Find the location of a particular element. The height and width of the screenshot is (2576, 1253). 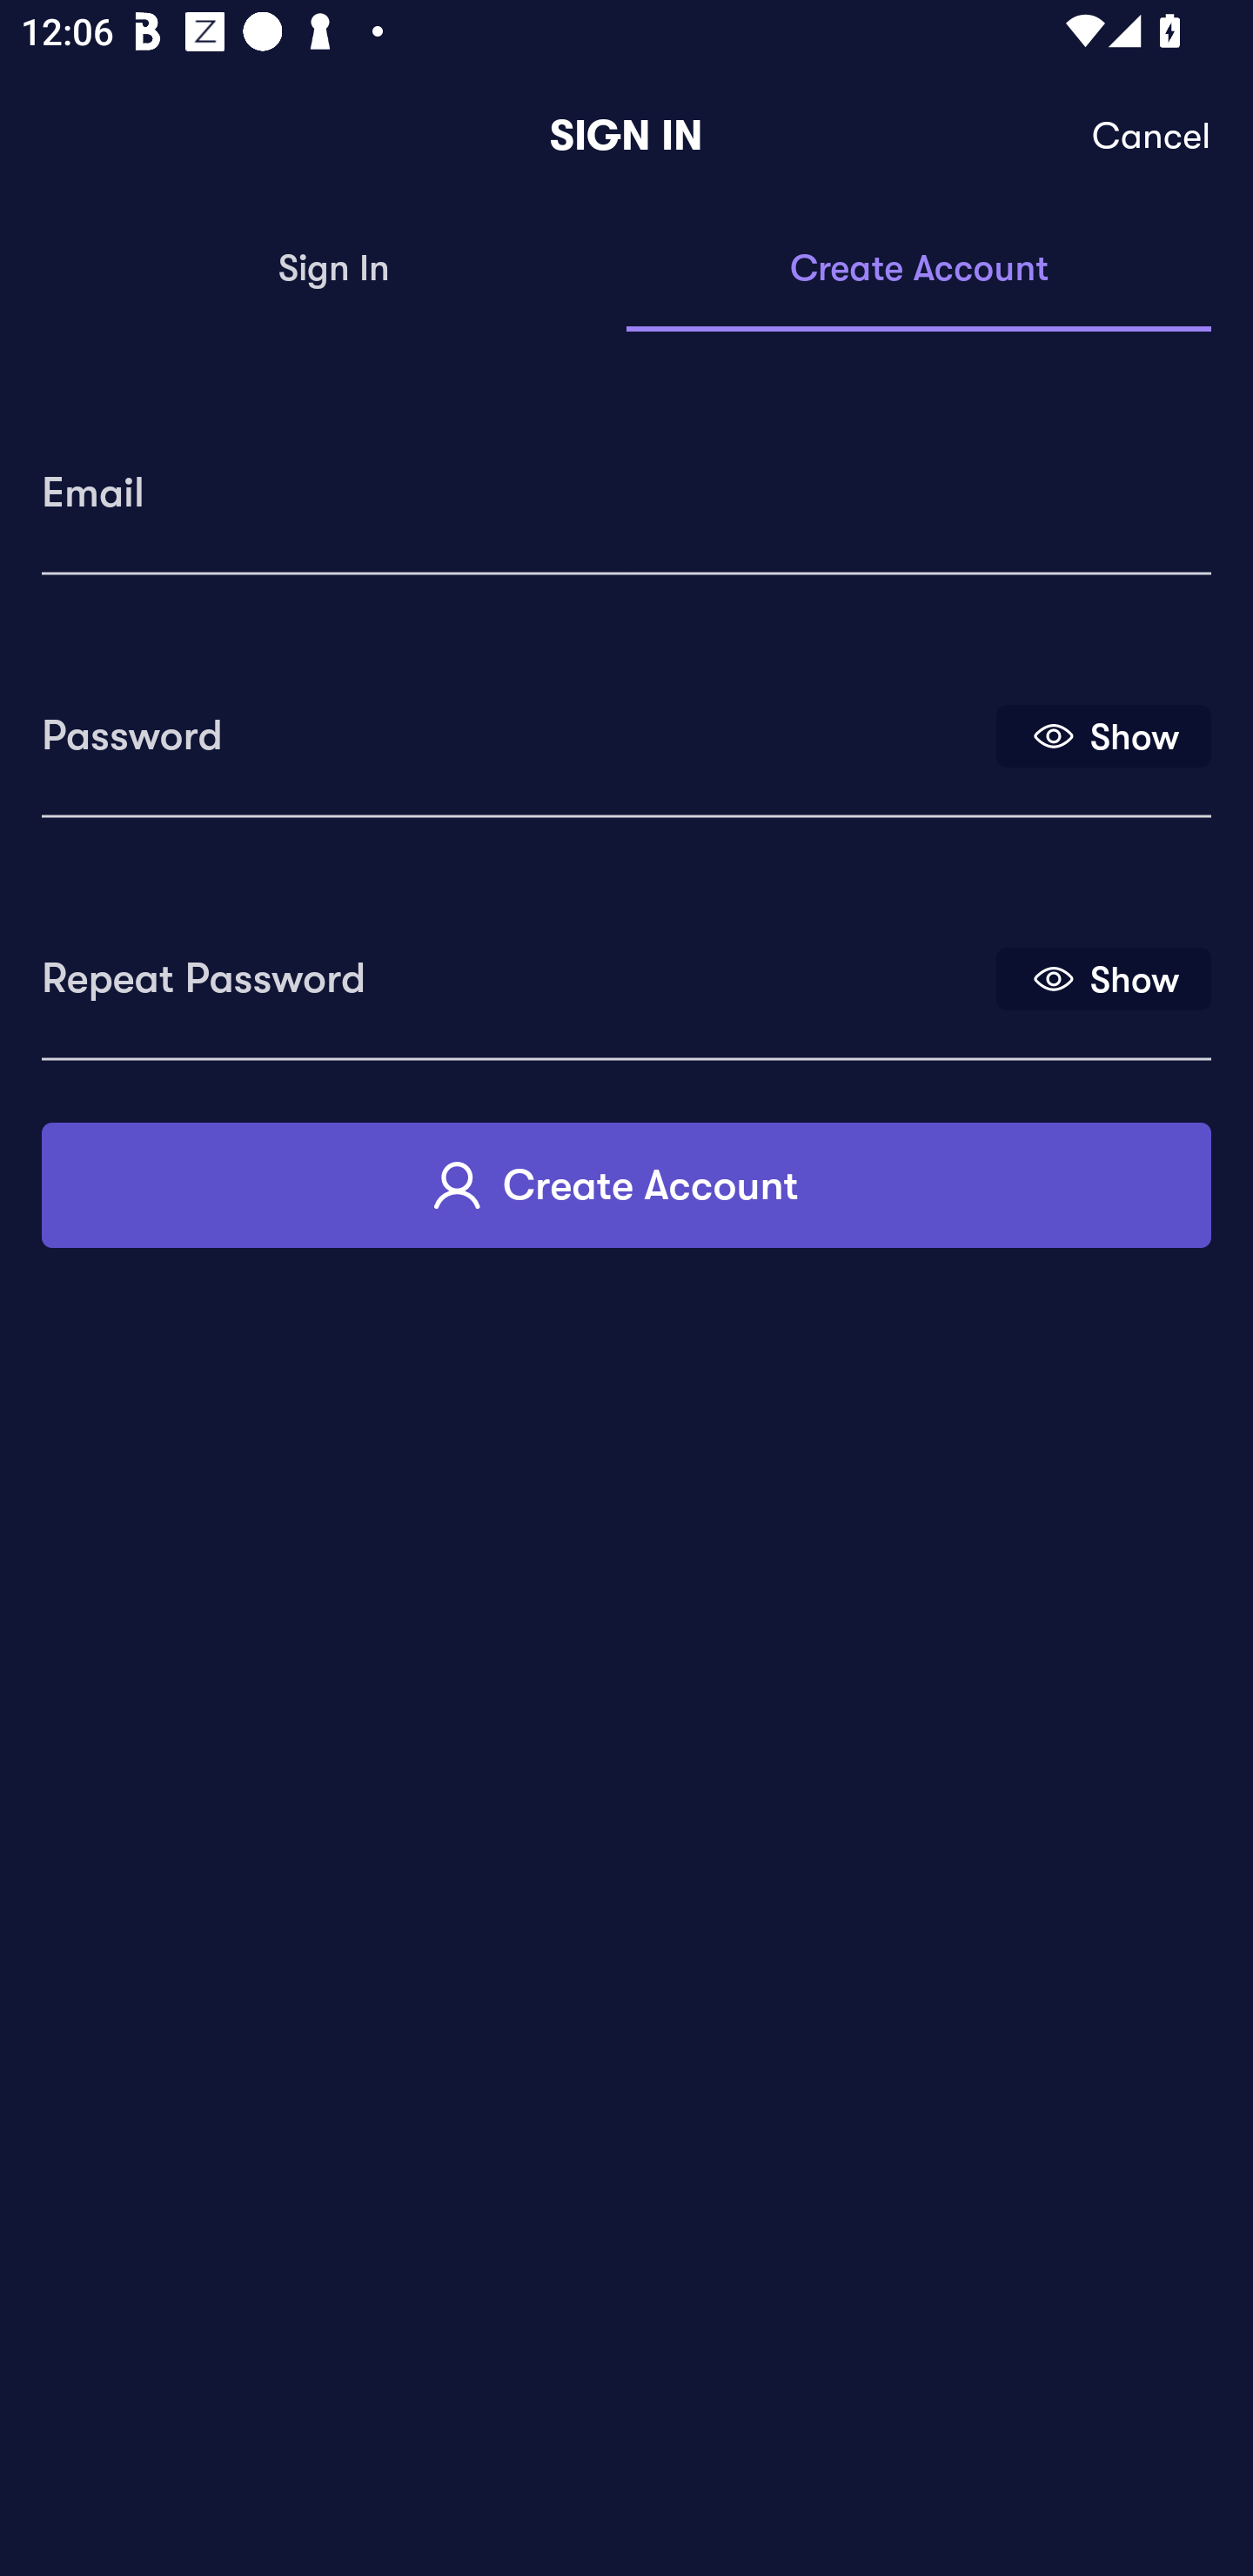

Password is located at coordinates (516, 725).